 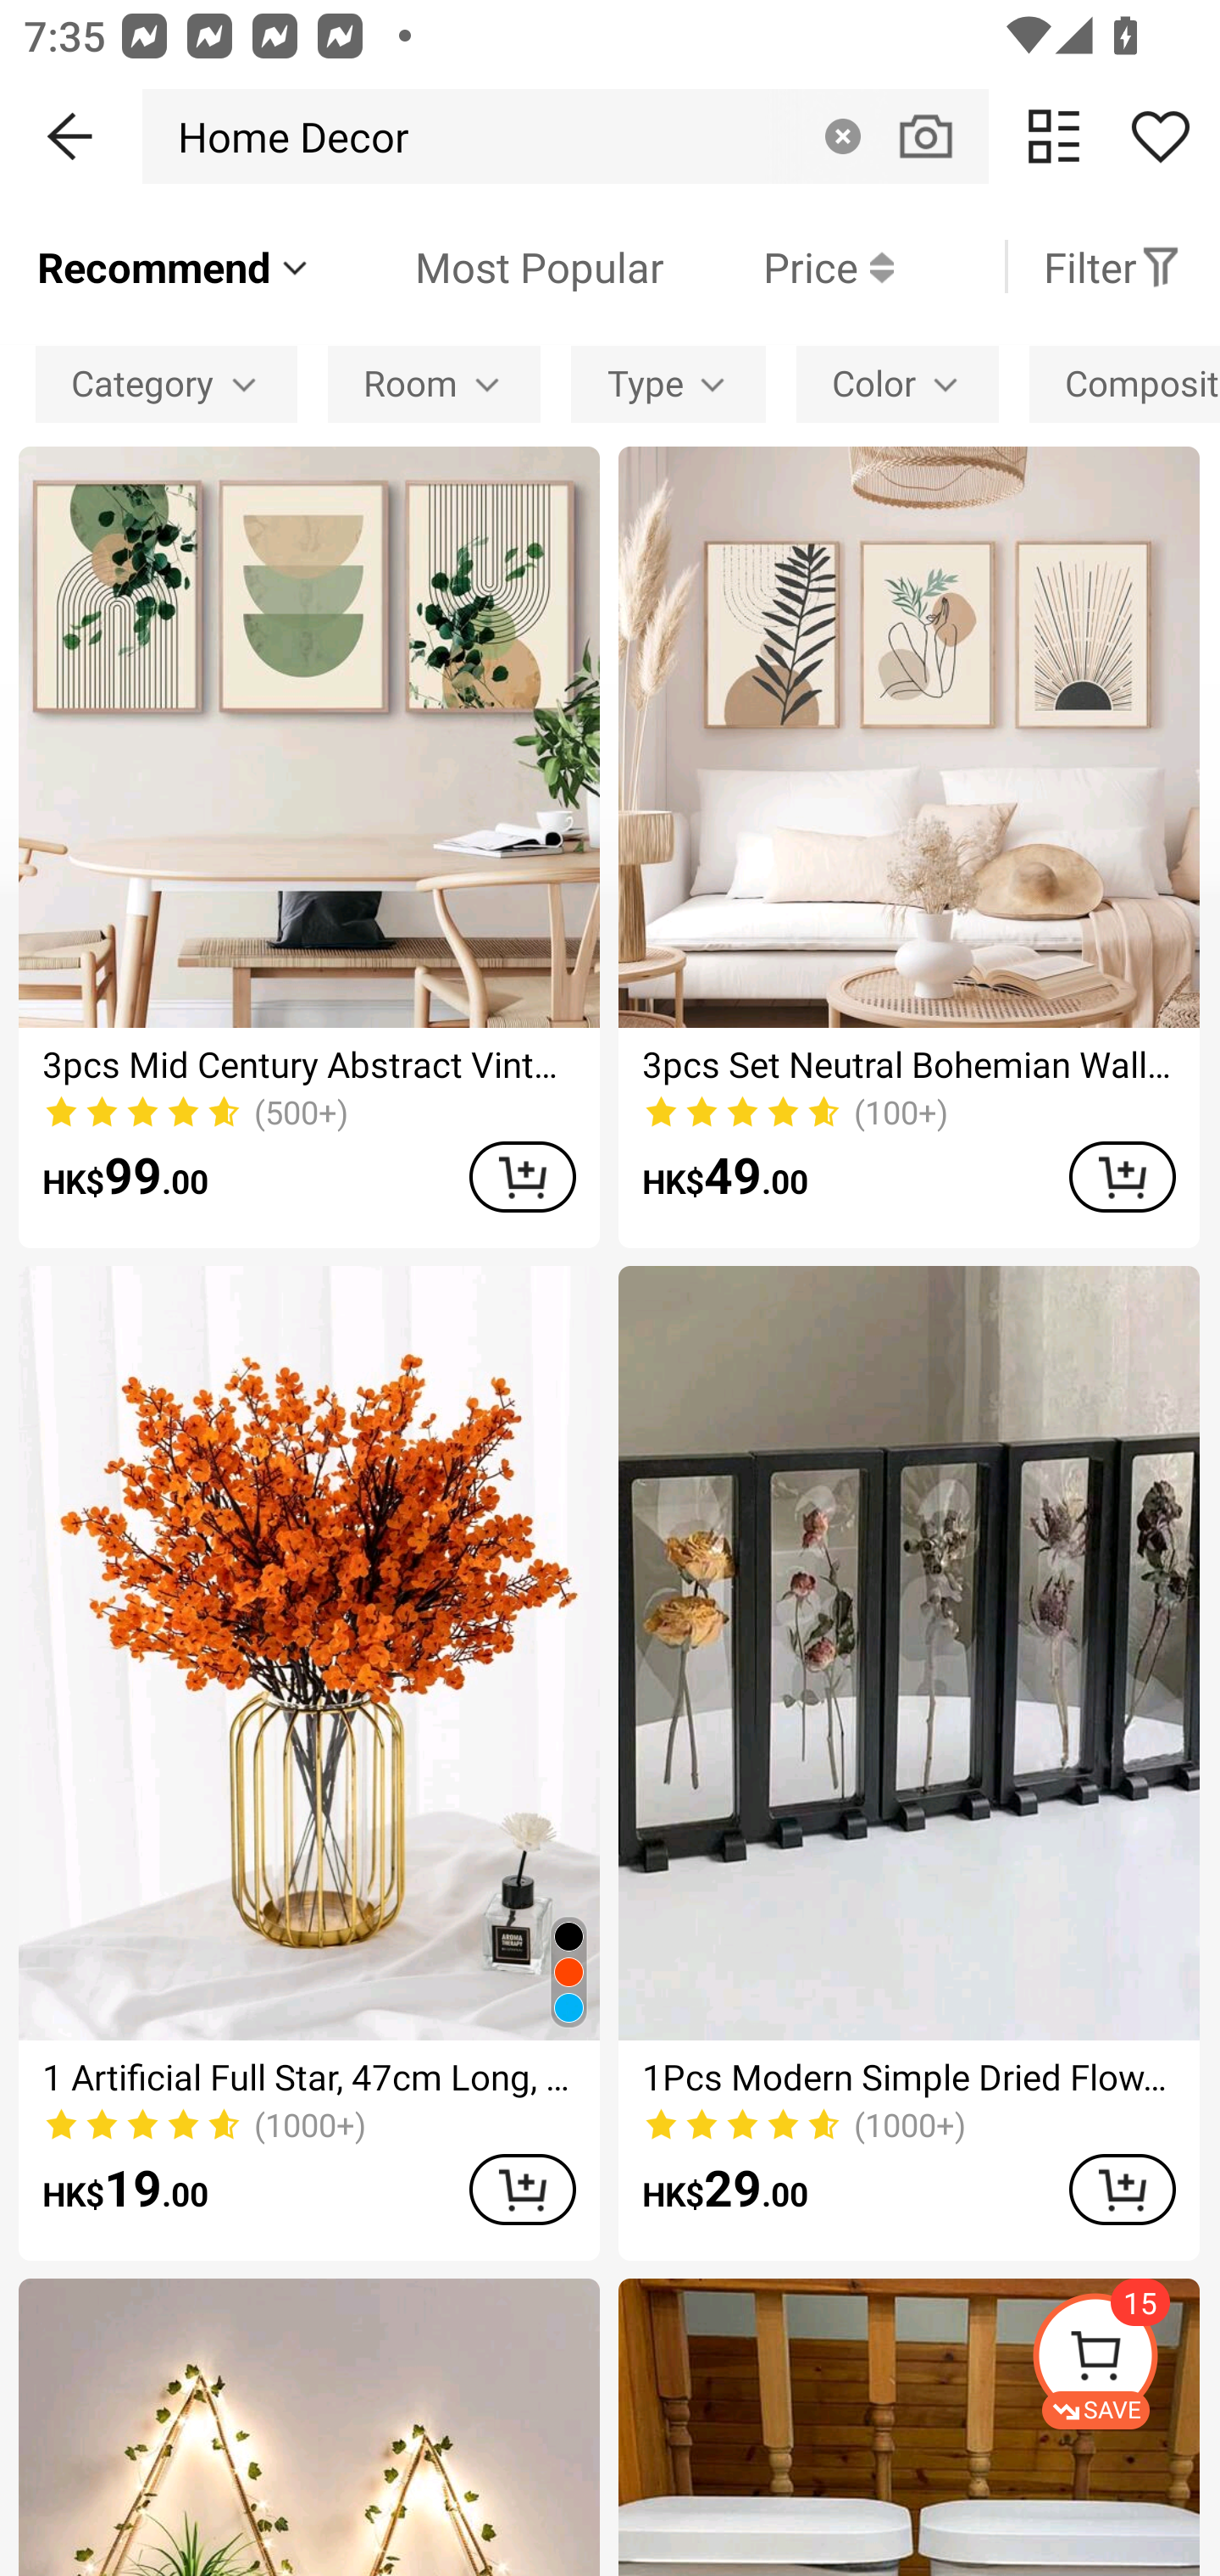 What do you see at coordinates (565, 136) in the screenshot?
I see `Home Decor Clear` at bounding box center [565, 136].